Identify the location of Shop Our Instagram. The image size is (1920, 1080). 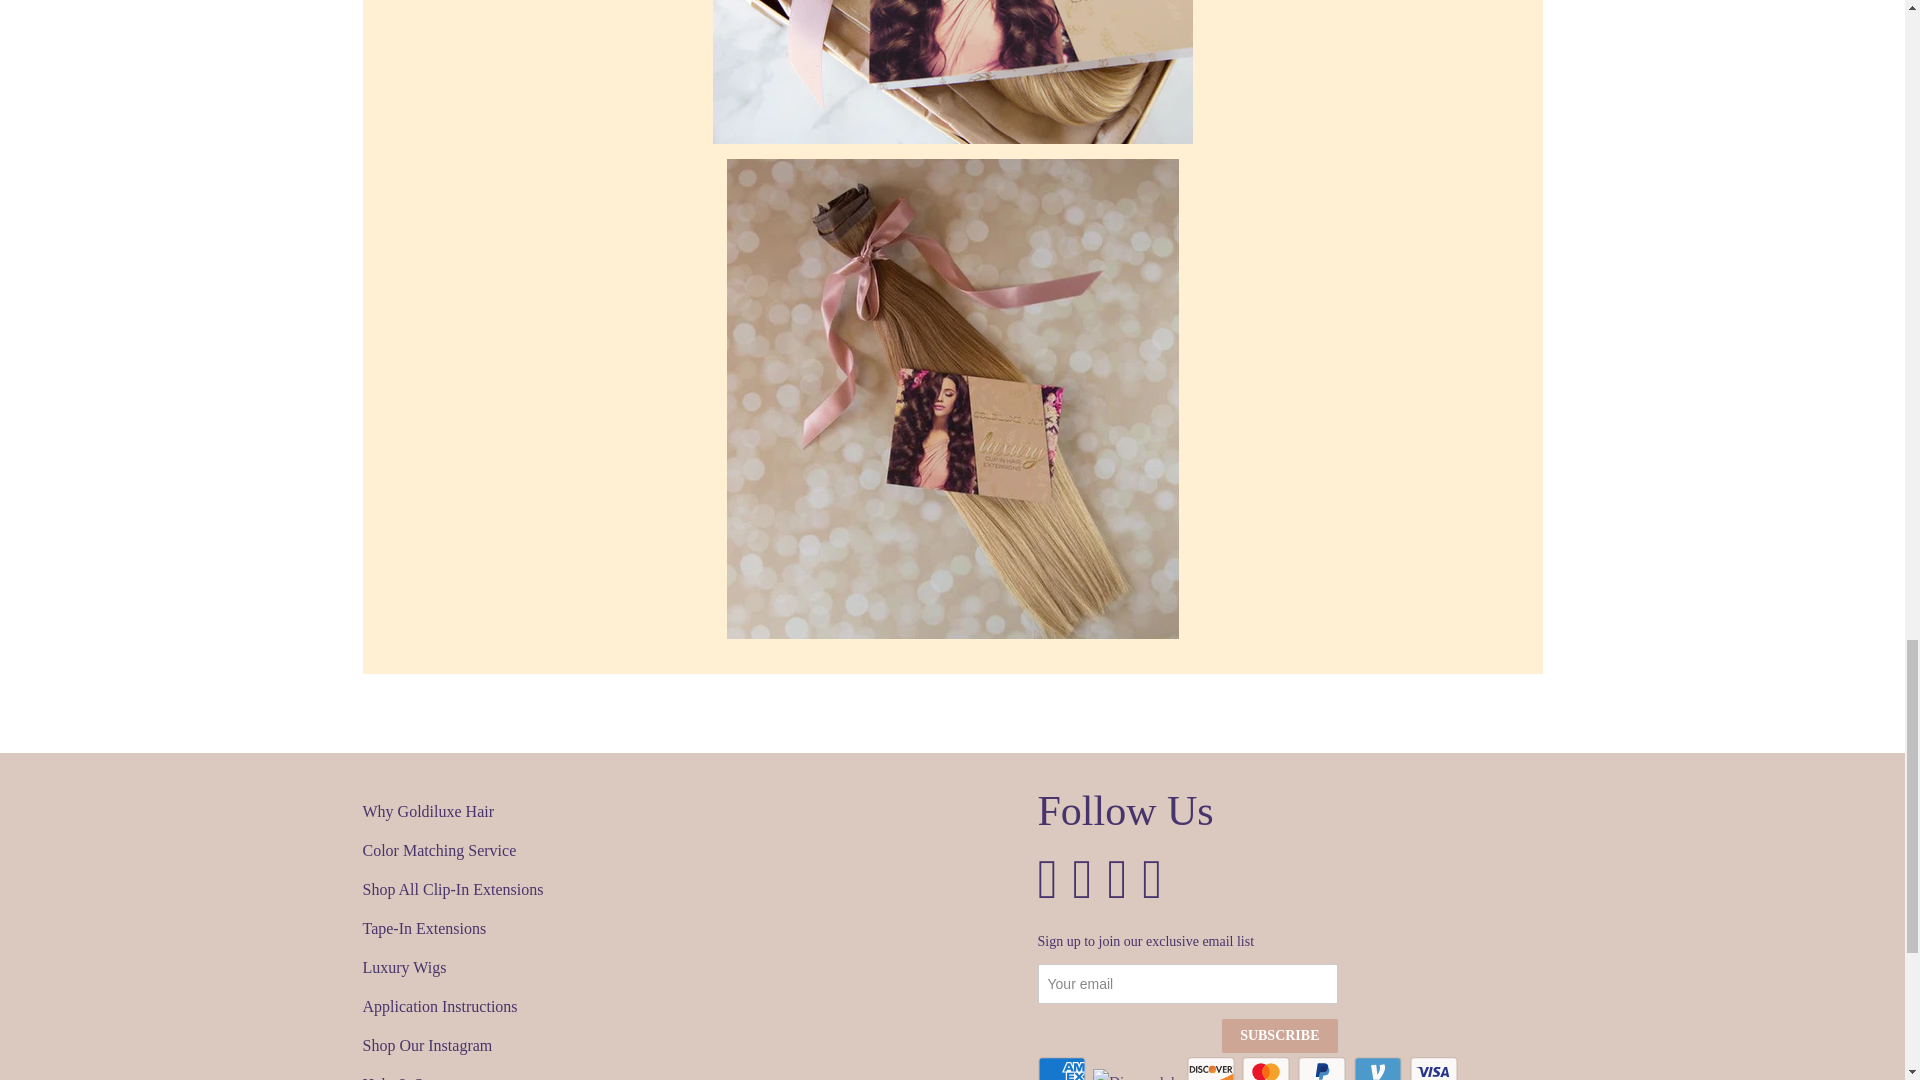
(679, 1046).